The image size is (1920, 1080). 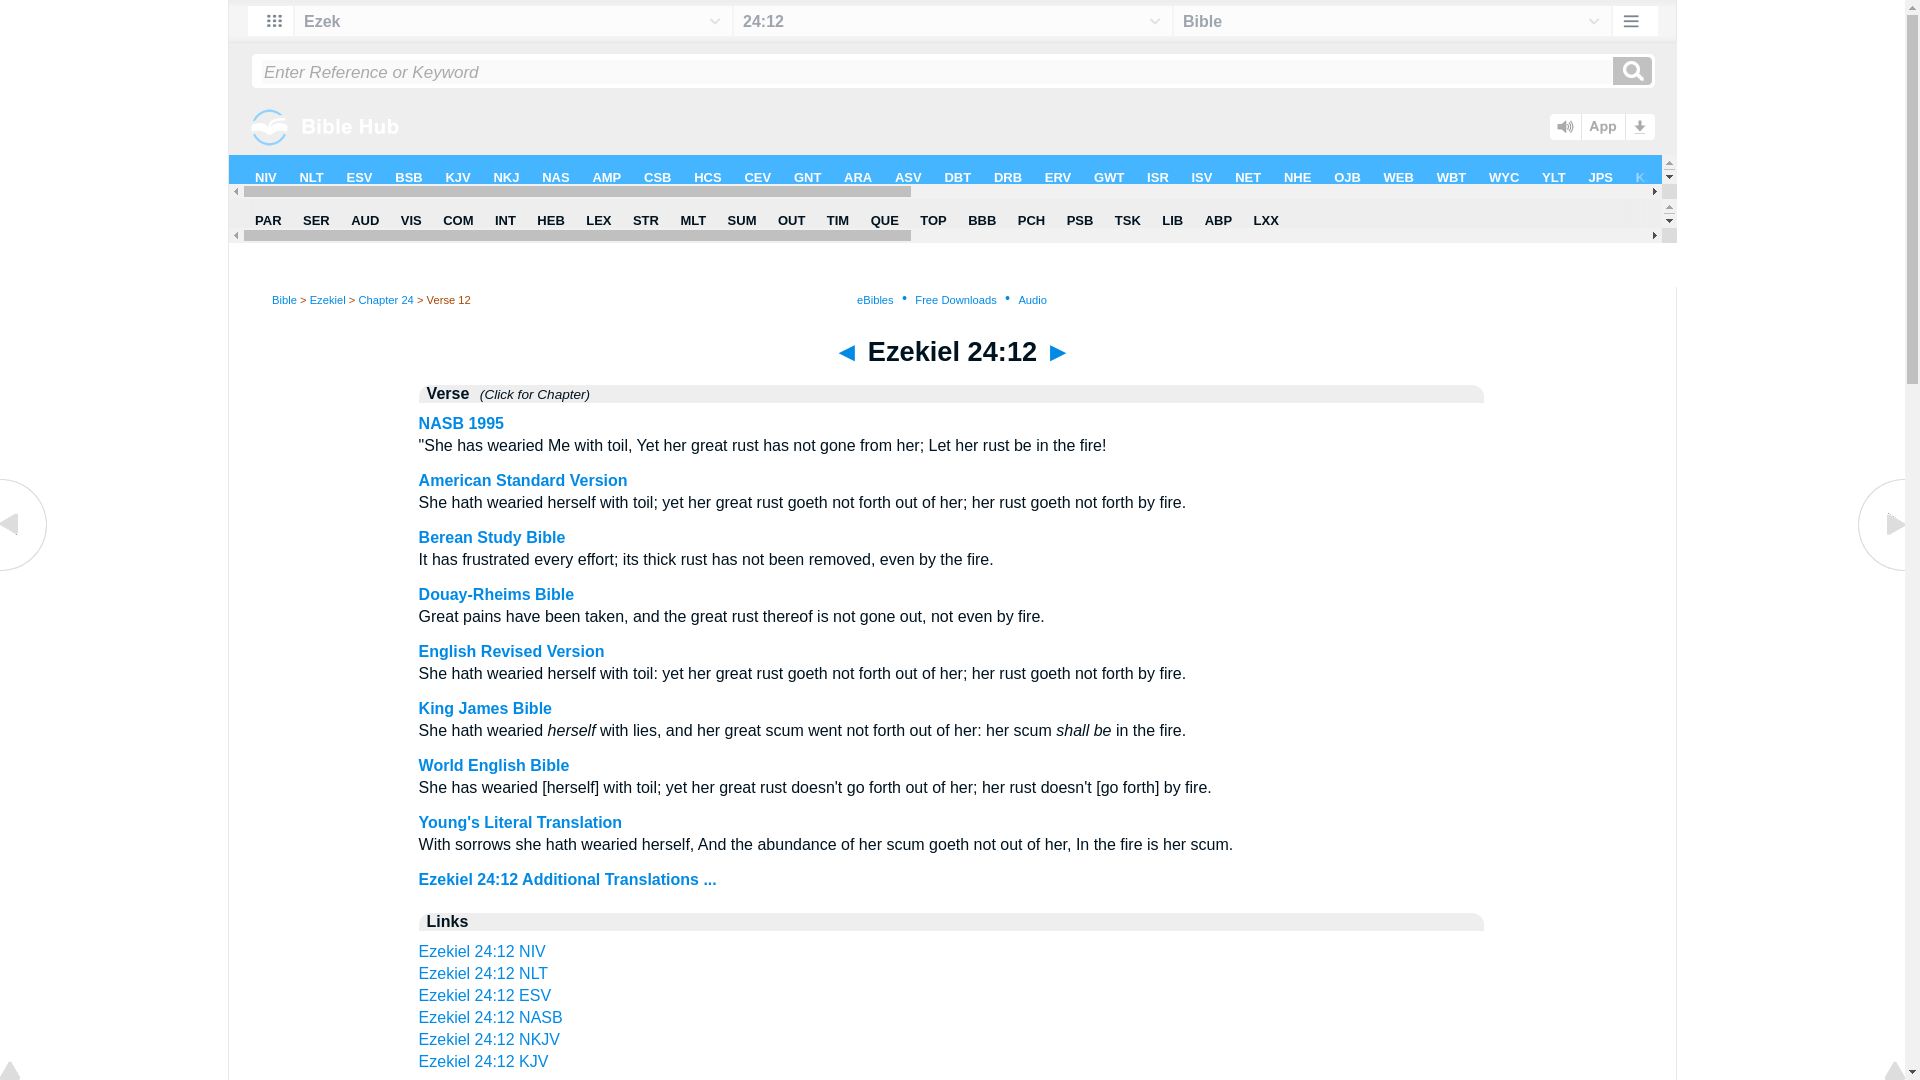 What do you see at coordinates (460, 423) in the screenshot?
I see `NASB 1995` at bounding box center [460, 423].